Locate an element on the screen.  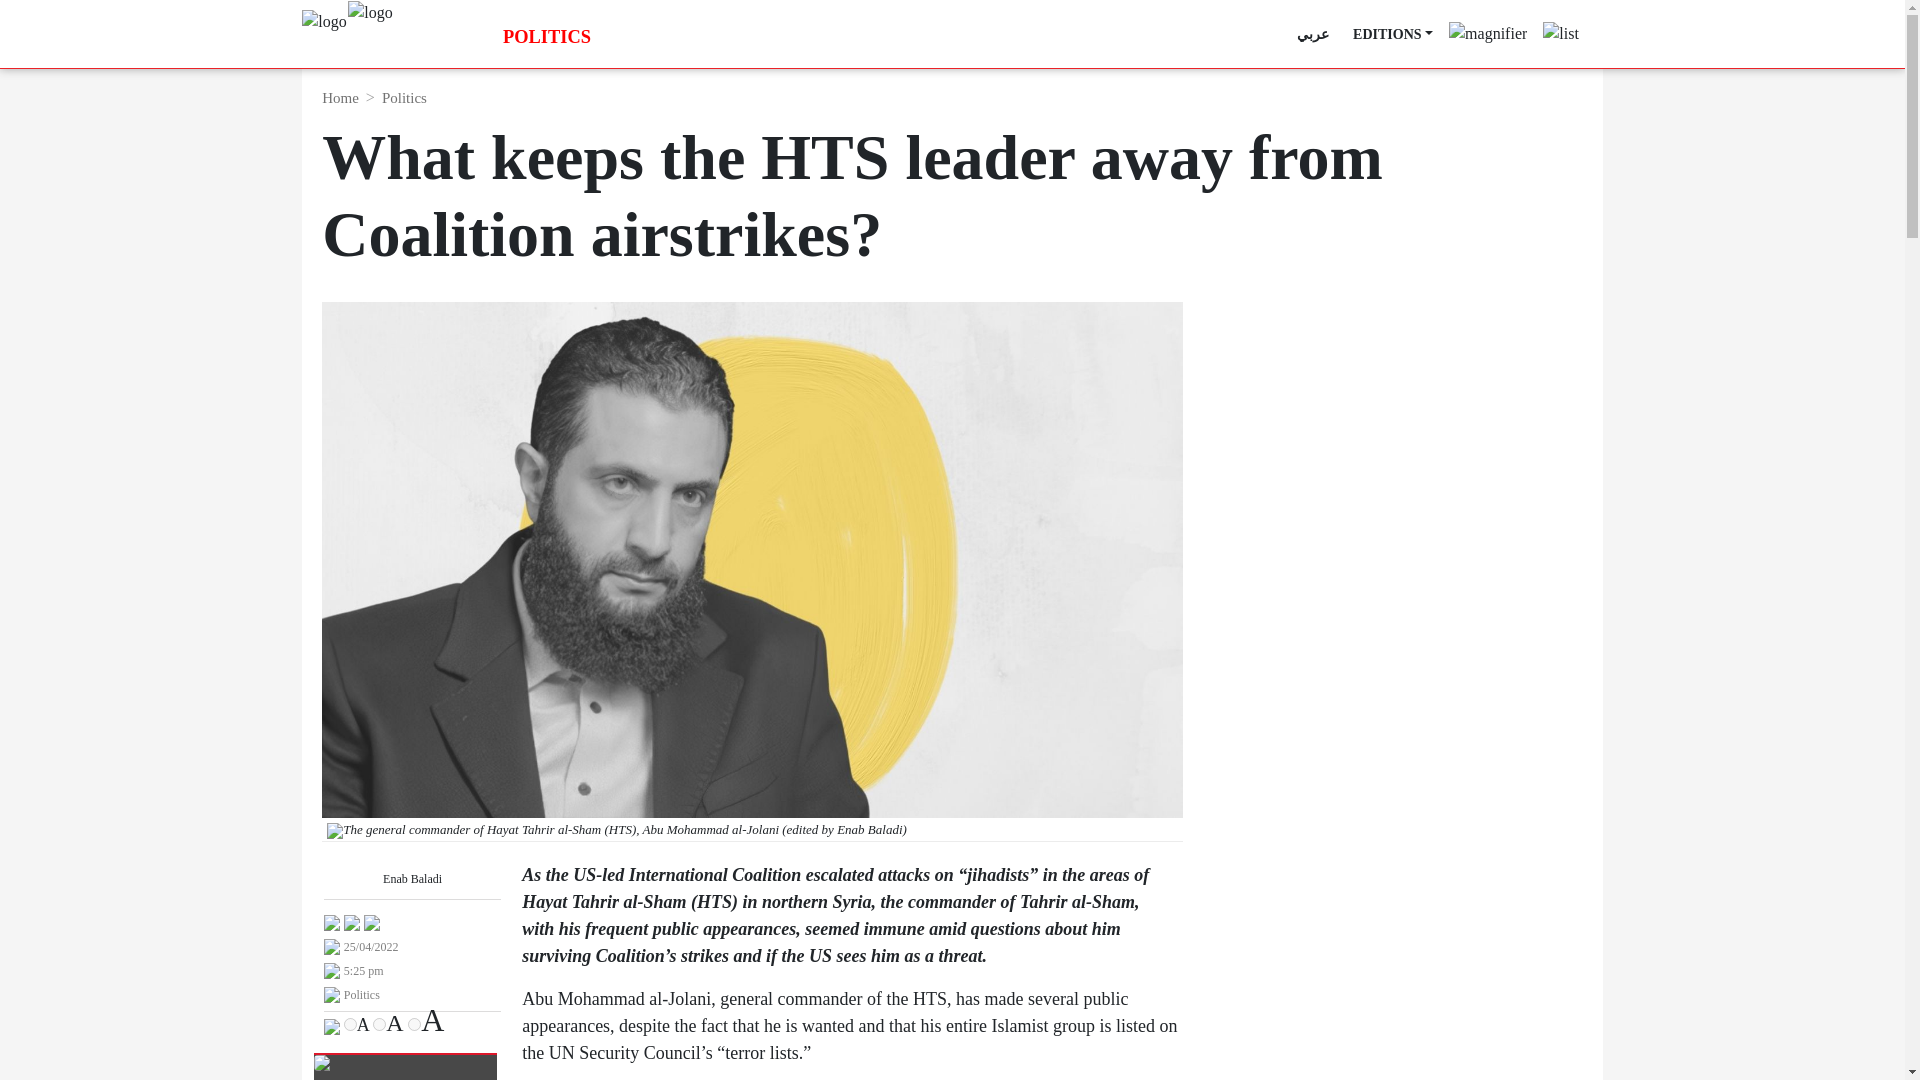
POLITICS is located at coordinates (547, 38).